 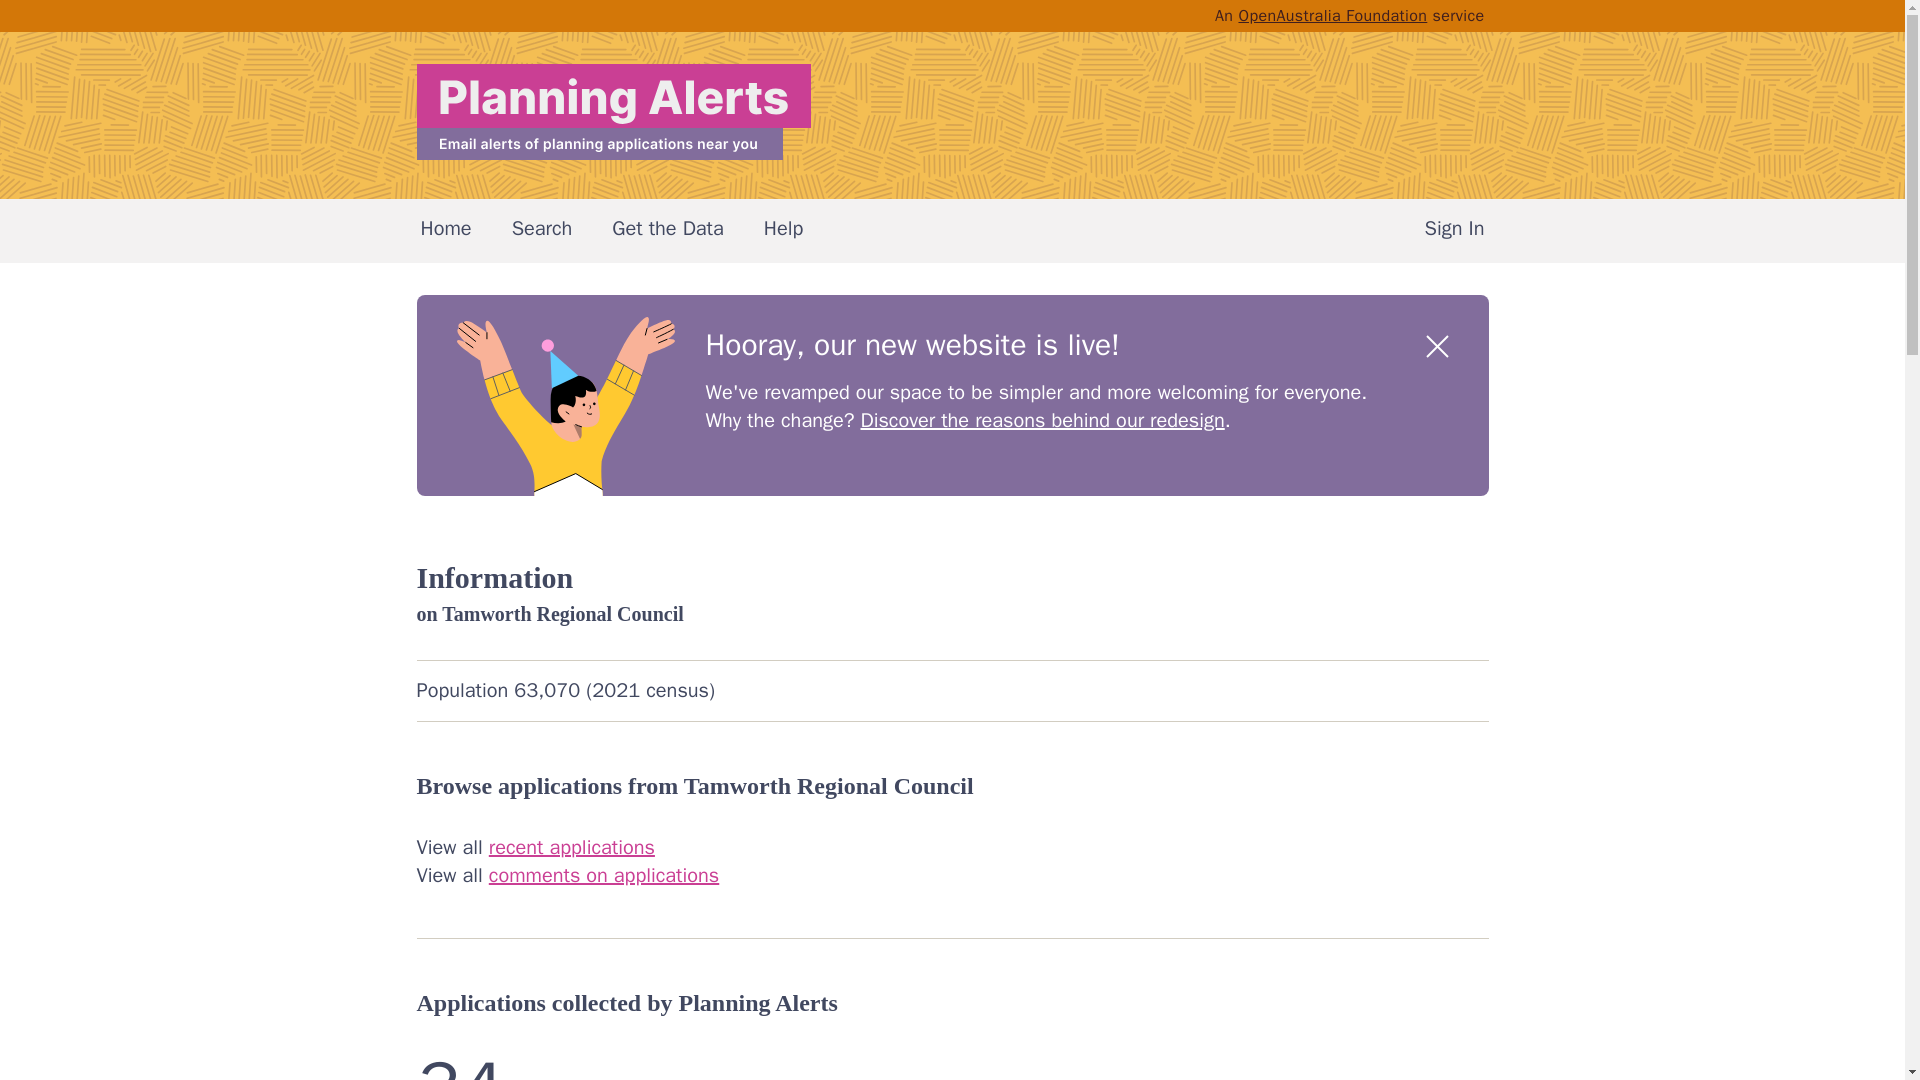 What do you see at coordinates (572, 846) in the screenshot?
I see `recent applications` at bounding box center [572, 846].